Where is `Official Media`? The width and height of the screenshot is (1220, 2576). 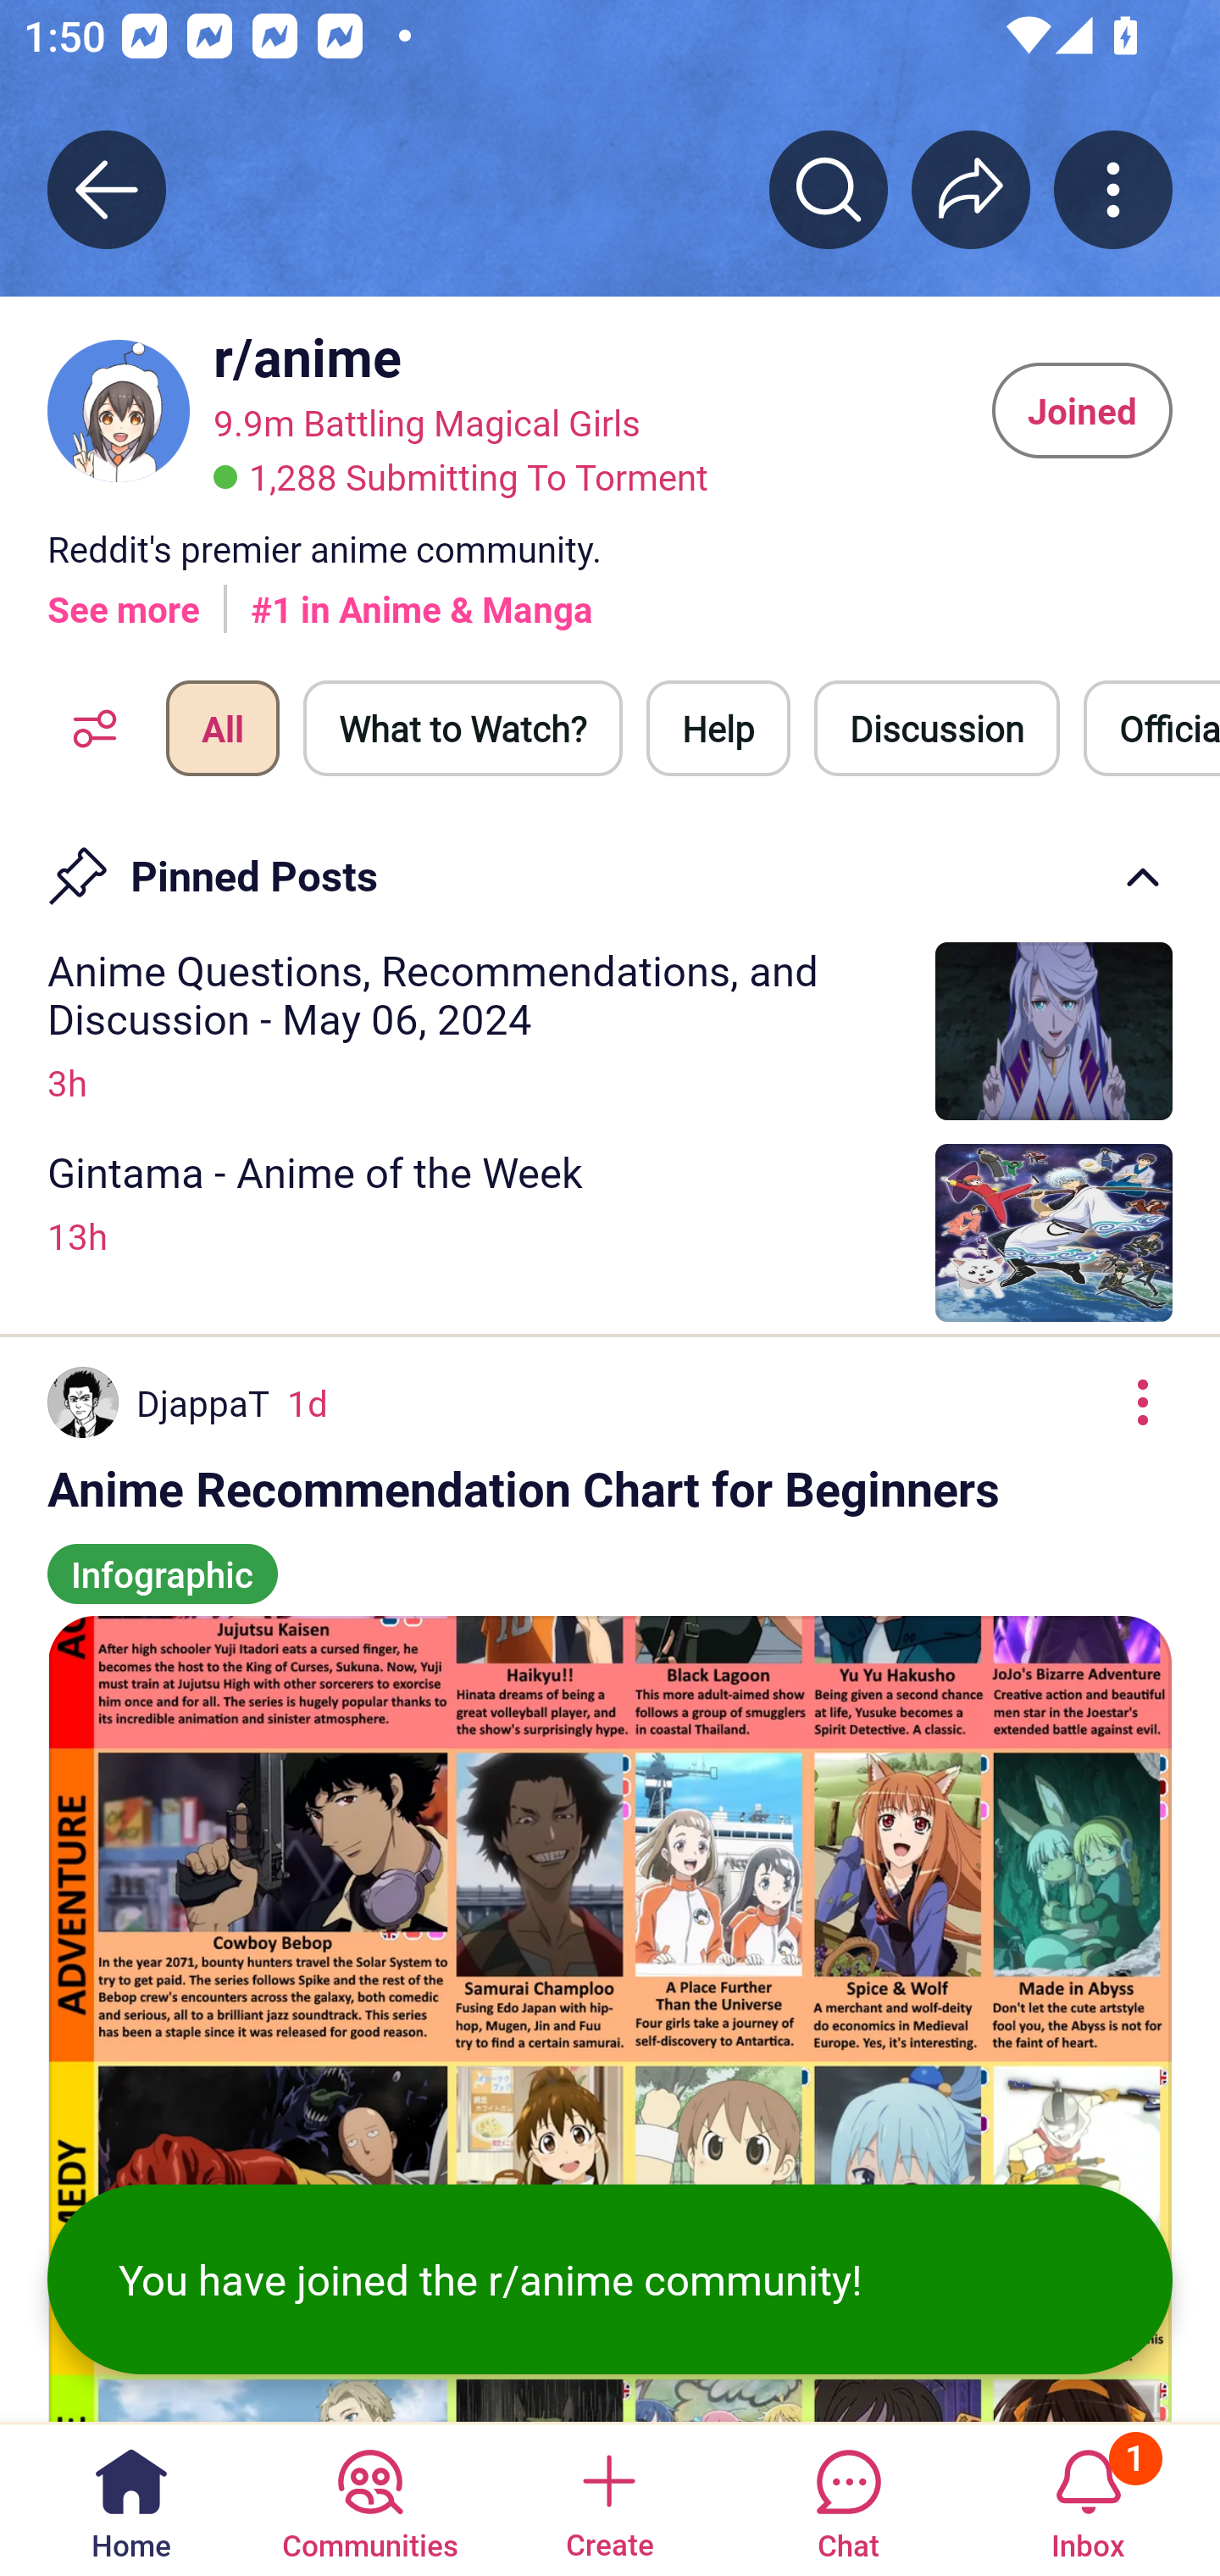
Official Media is located at coordinates (1151, 727).